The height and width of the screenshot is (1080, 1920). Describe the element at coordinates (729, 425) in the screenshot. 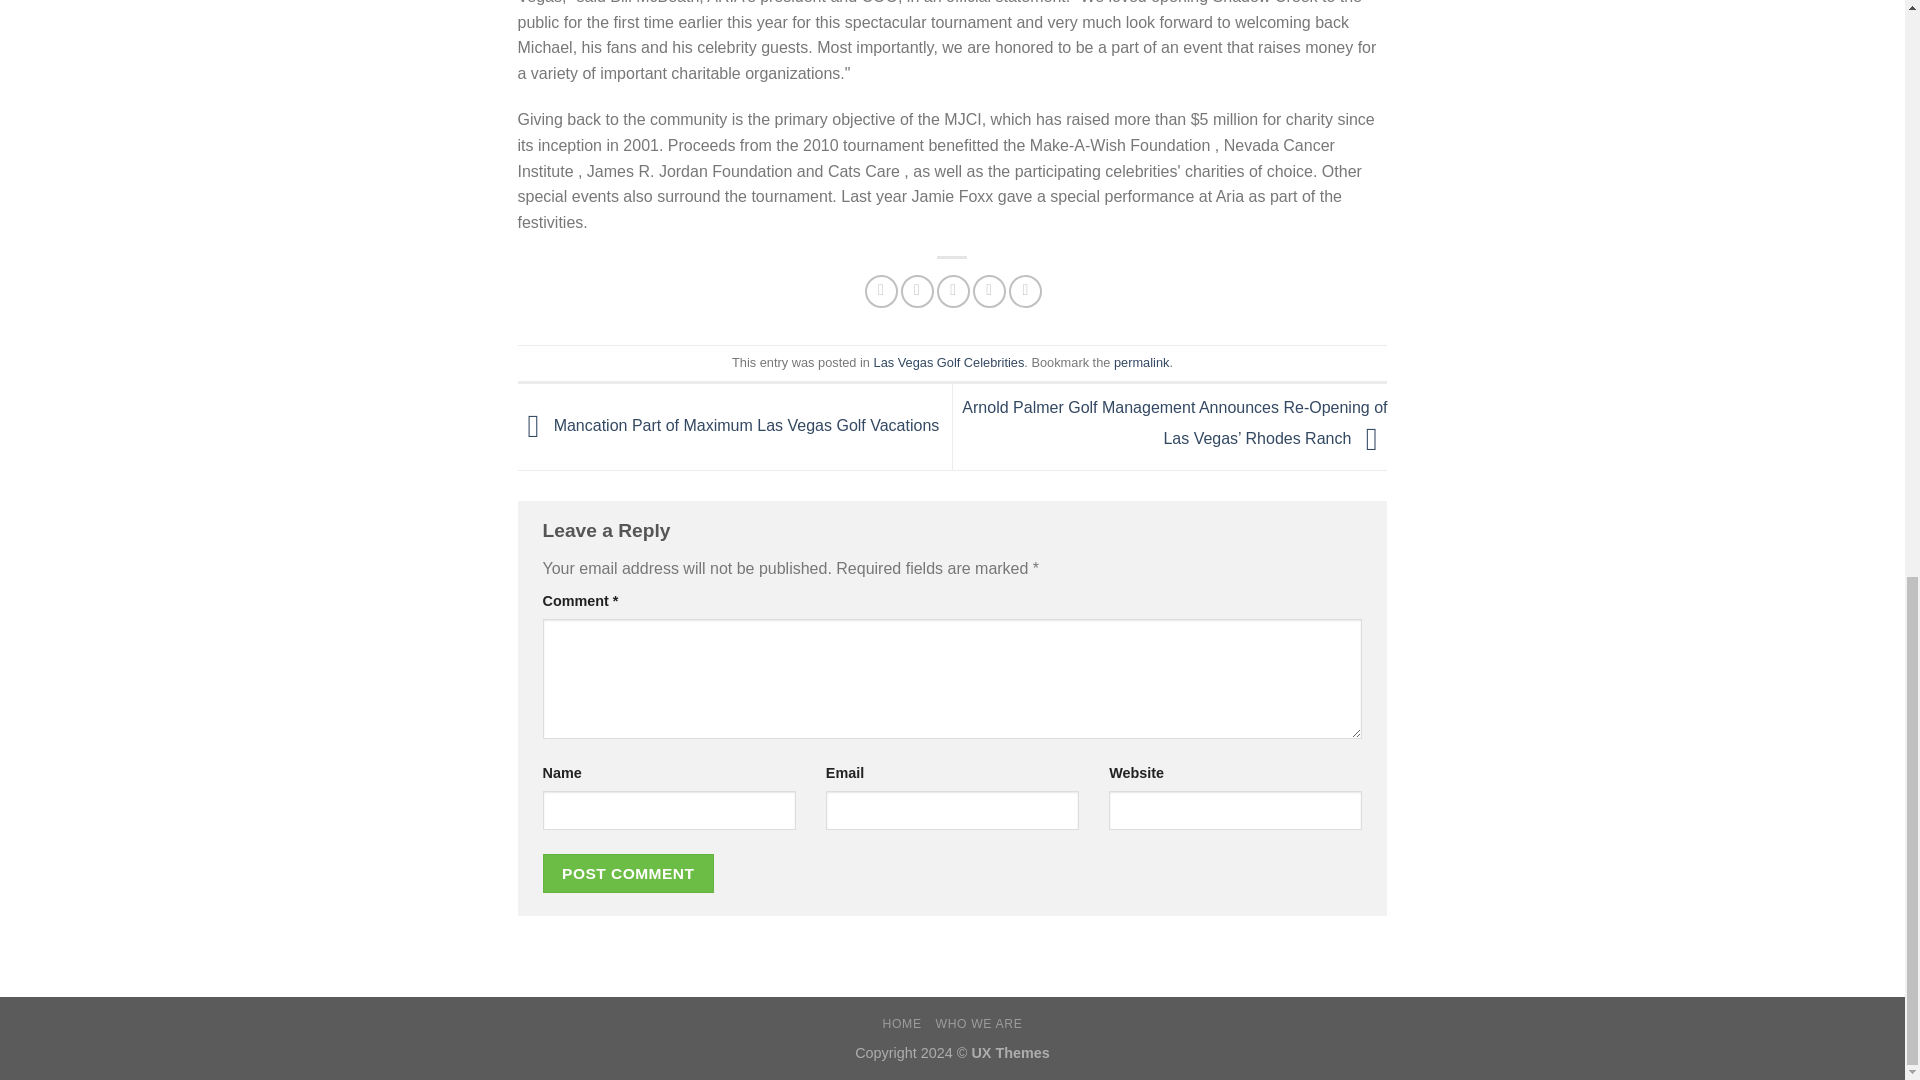

I see `Mancation Part of Maximum Las Vegas Golf Vacations` at that location.